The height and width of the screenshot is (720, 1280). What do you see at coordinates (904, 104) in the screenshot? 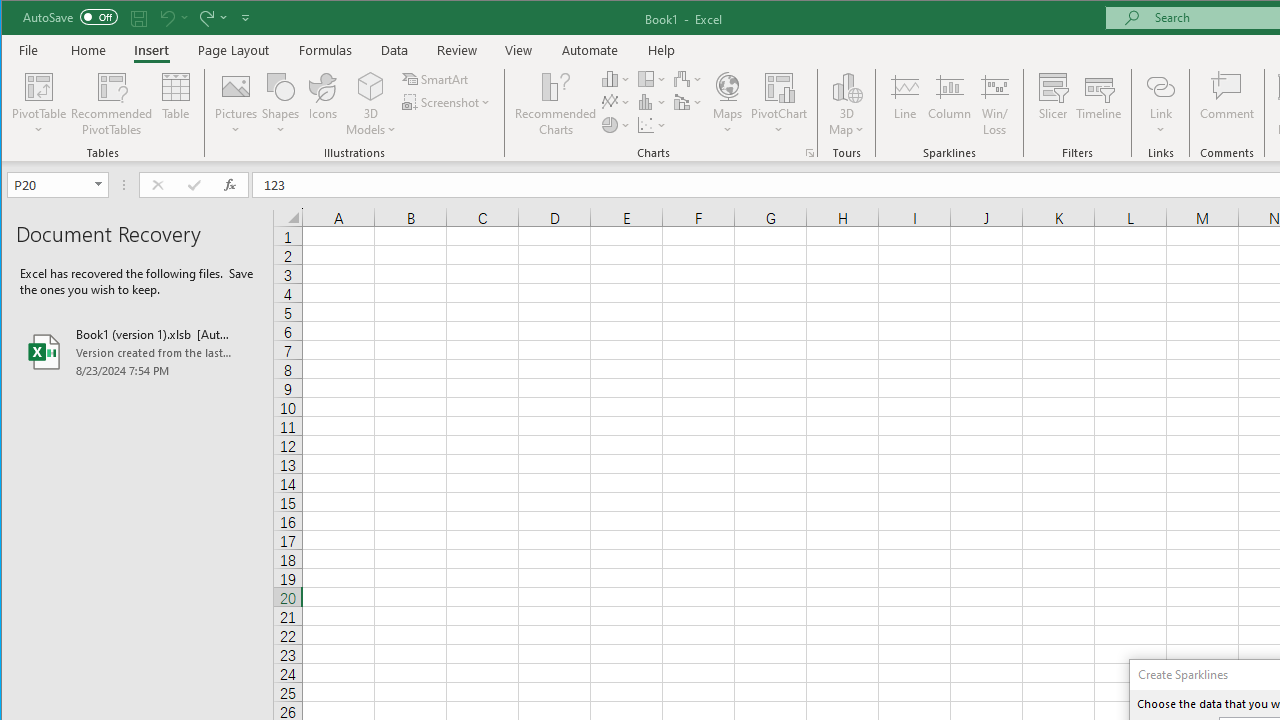
I see `Line` at bounding box center [904, 104].